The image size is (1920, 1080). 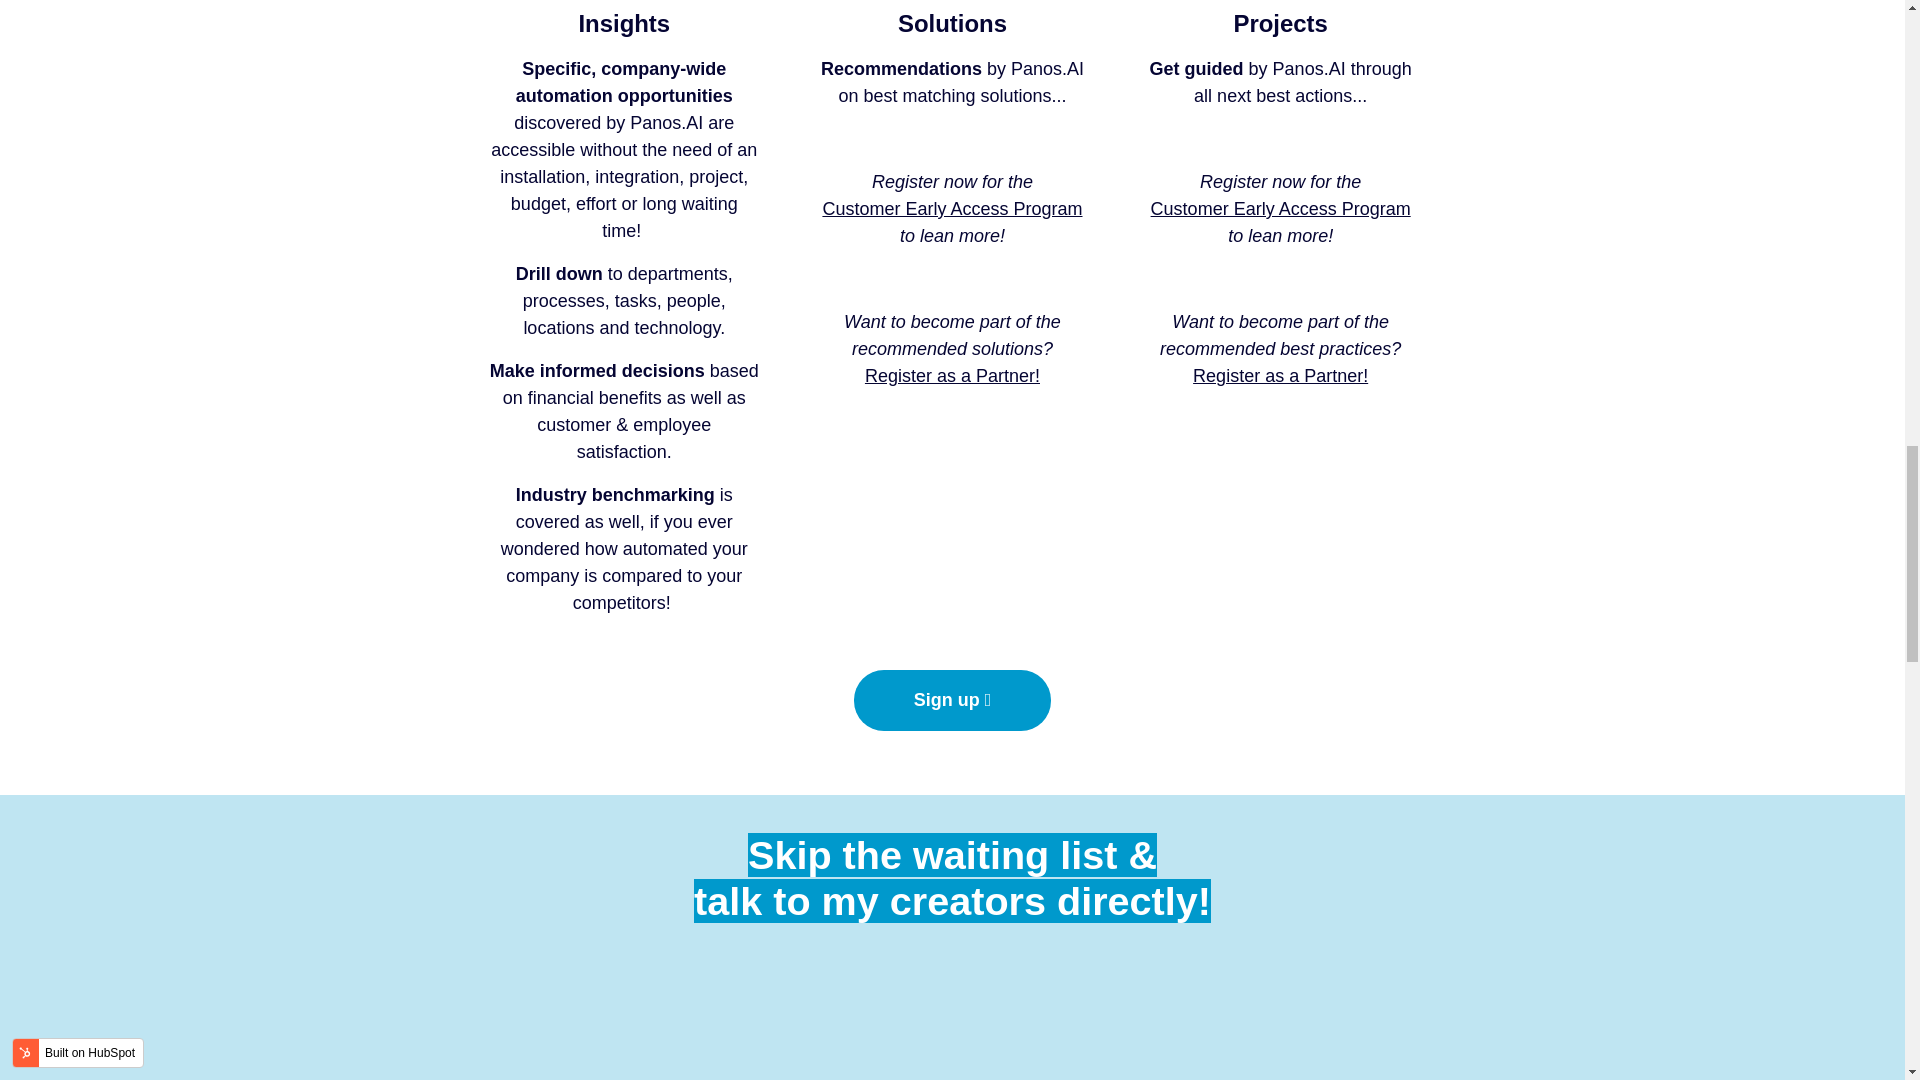 What do you see at coordinates (1280, 376) in the screenshot?
I see `Register as a Partner!` at bounding box center [1280, 376].